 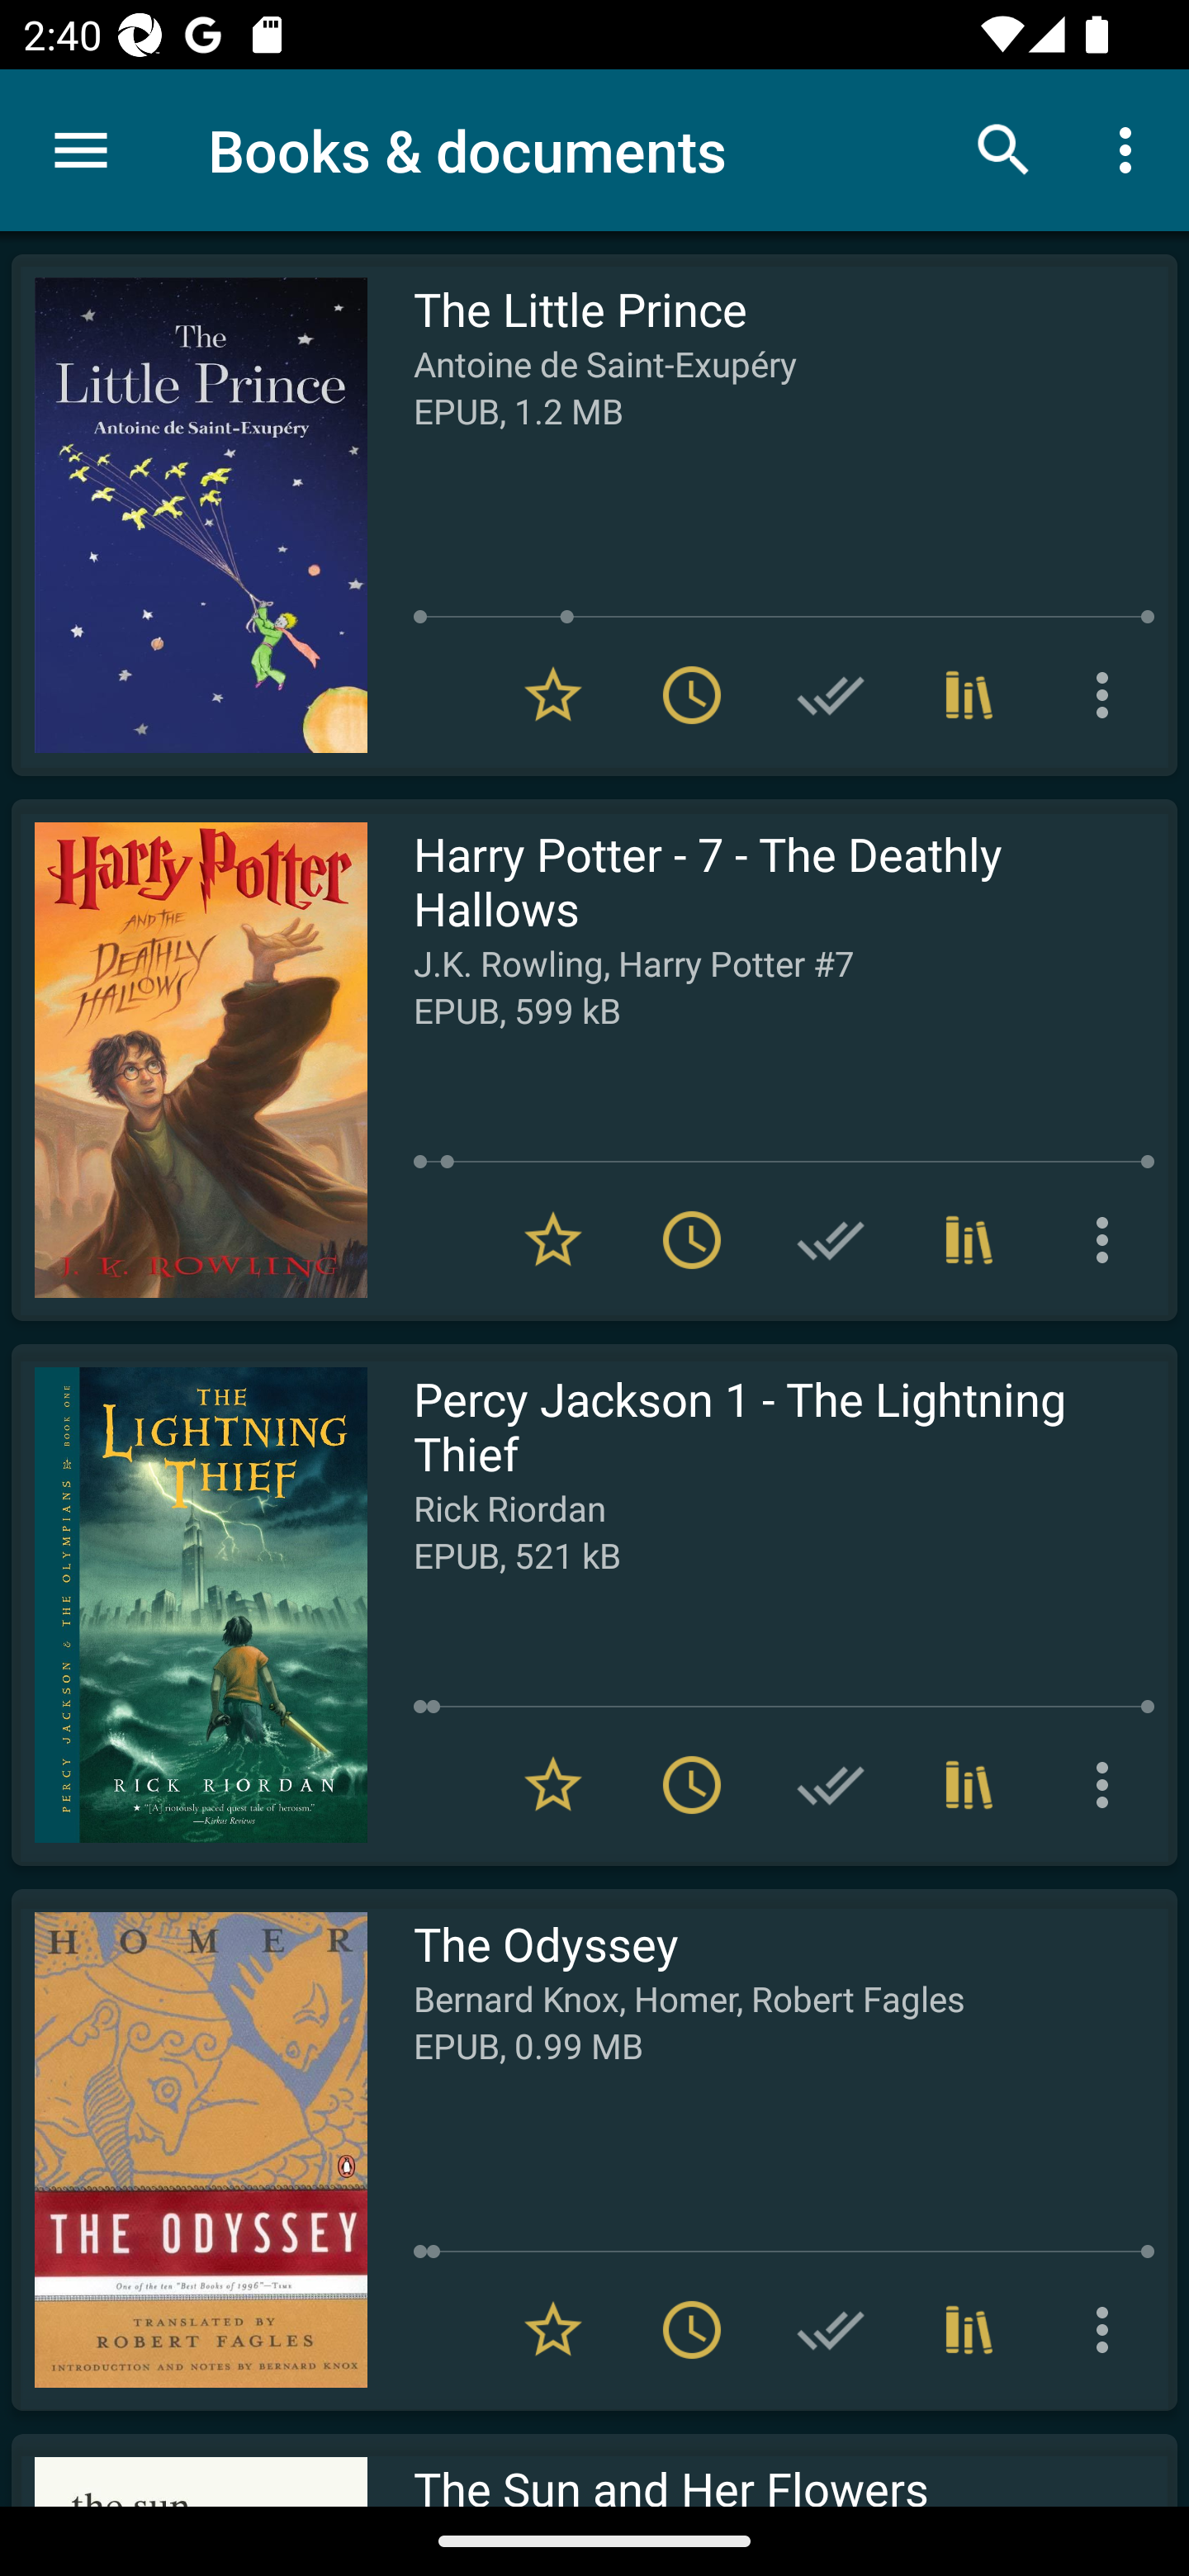 What do you see at coordinates (553, 1238) in the screenshot?
I see `Remove from Favorites` at bounding box center [553, 1238].